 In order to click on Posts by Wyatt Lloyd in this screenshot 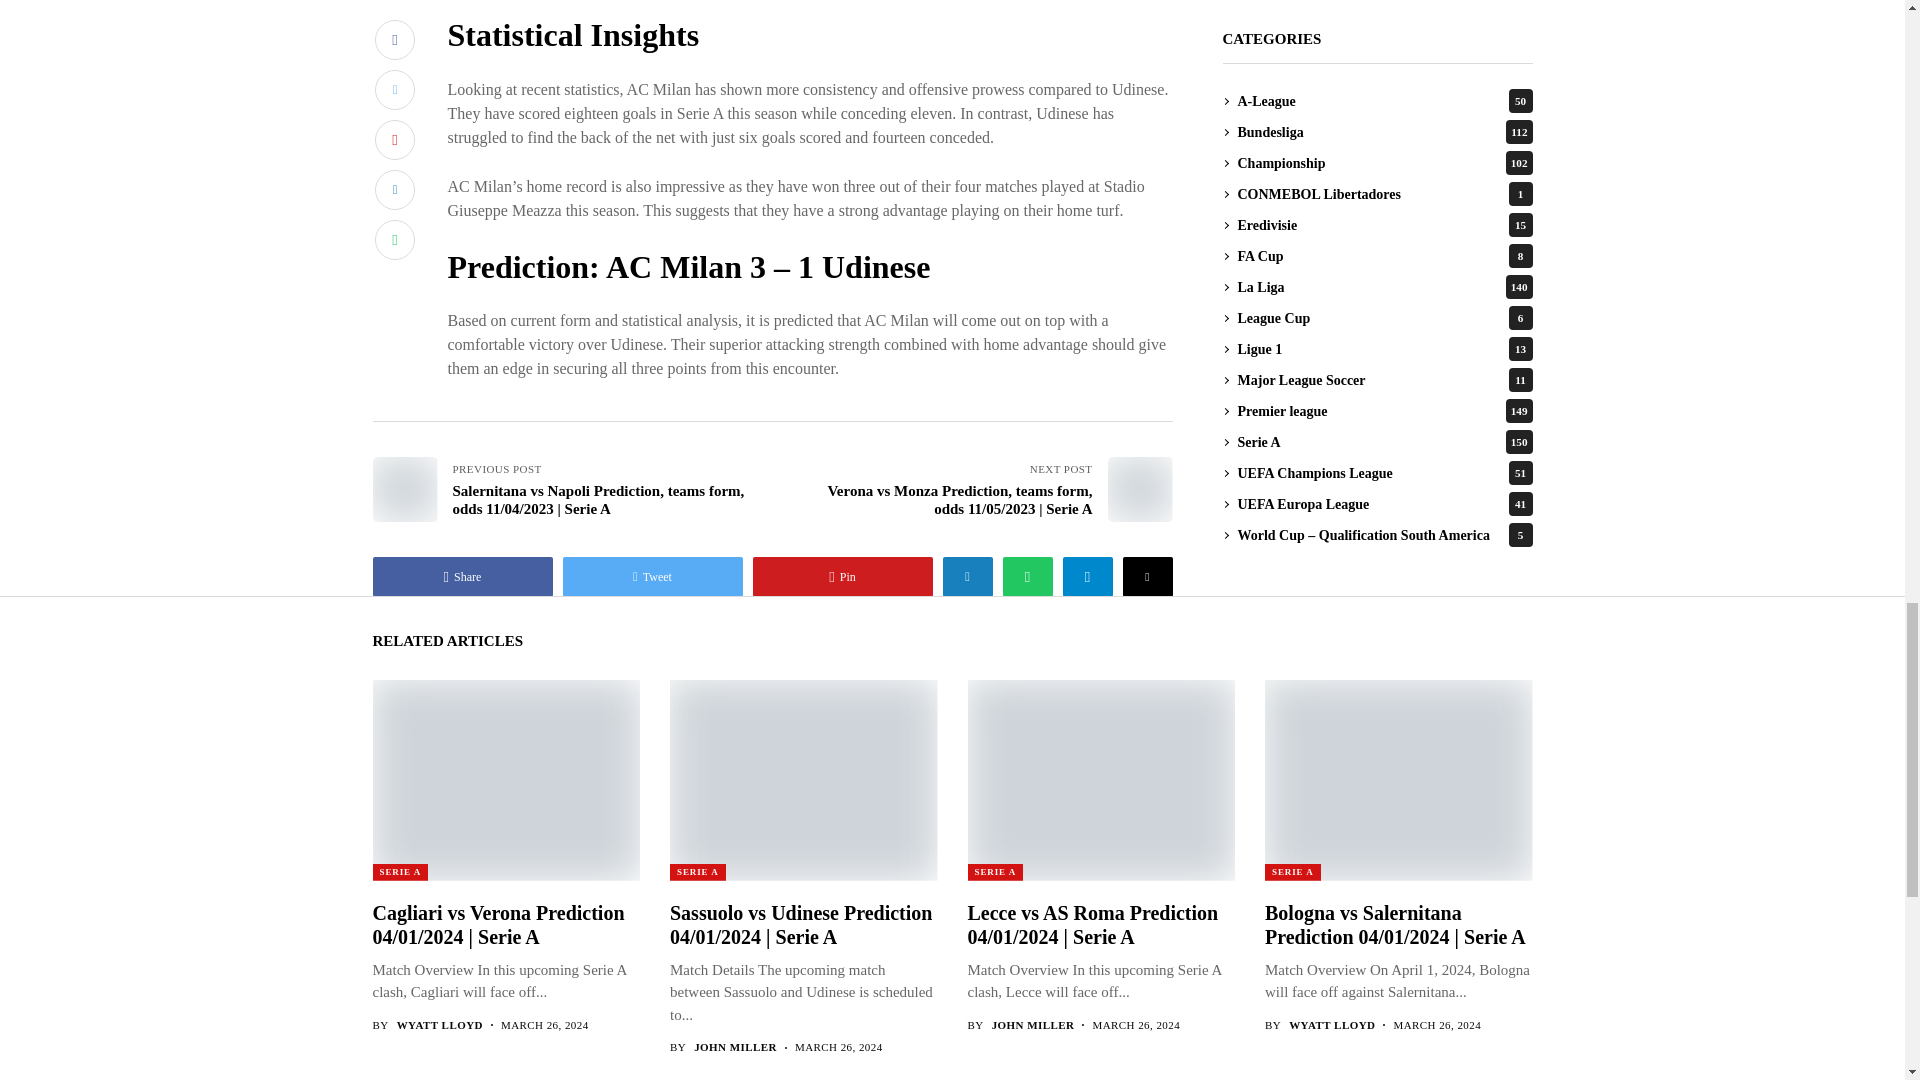, I will do `click(440, 1026)`.